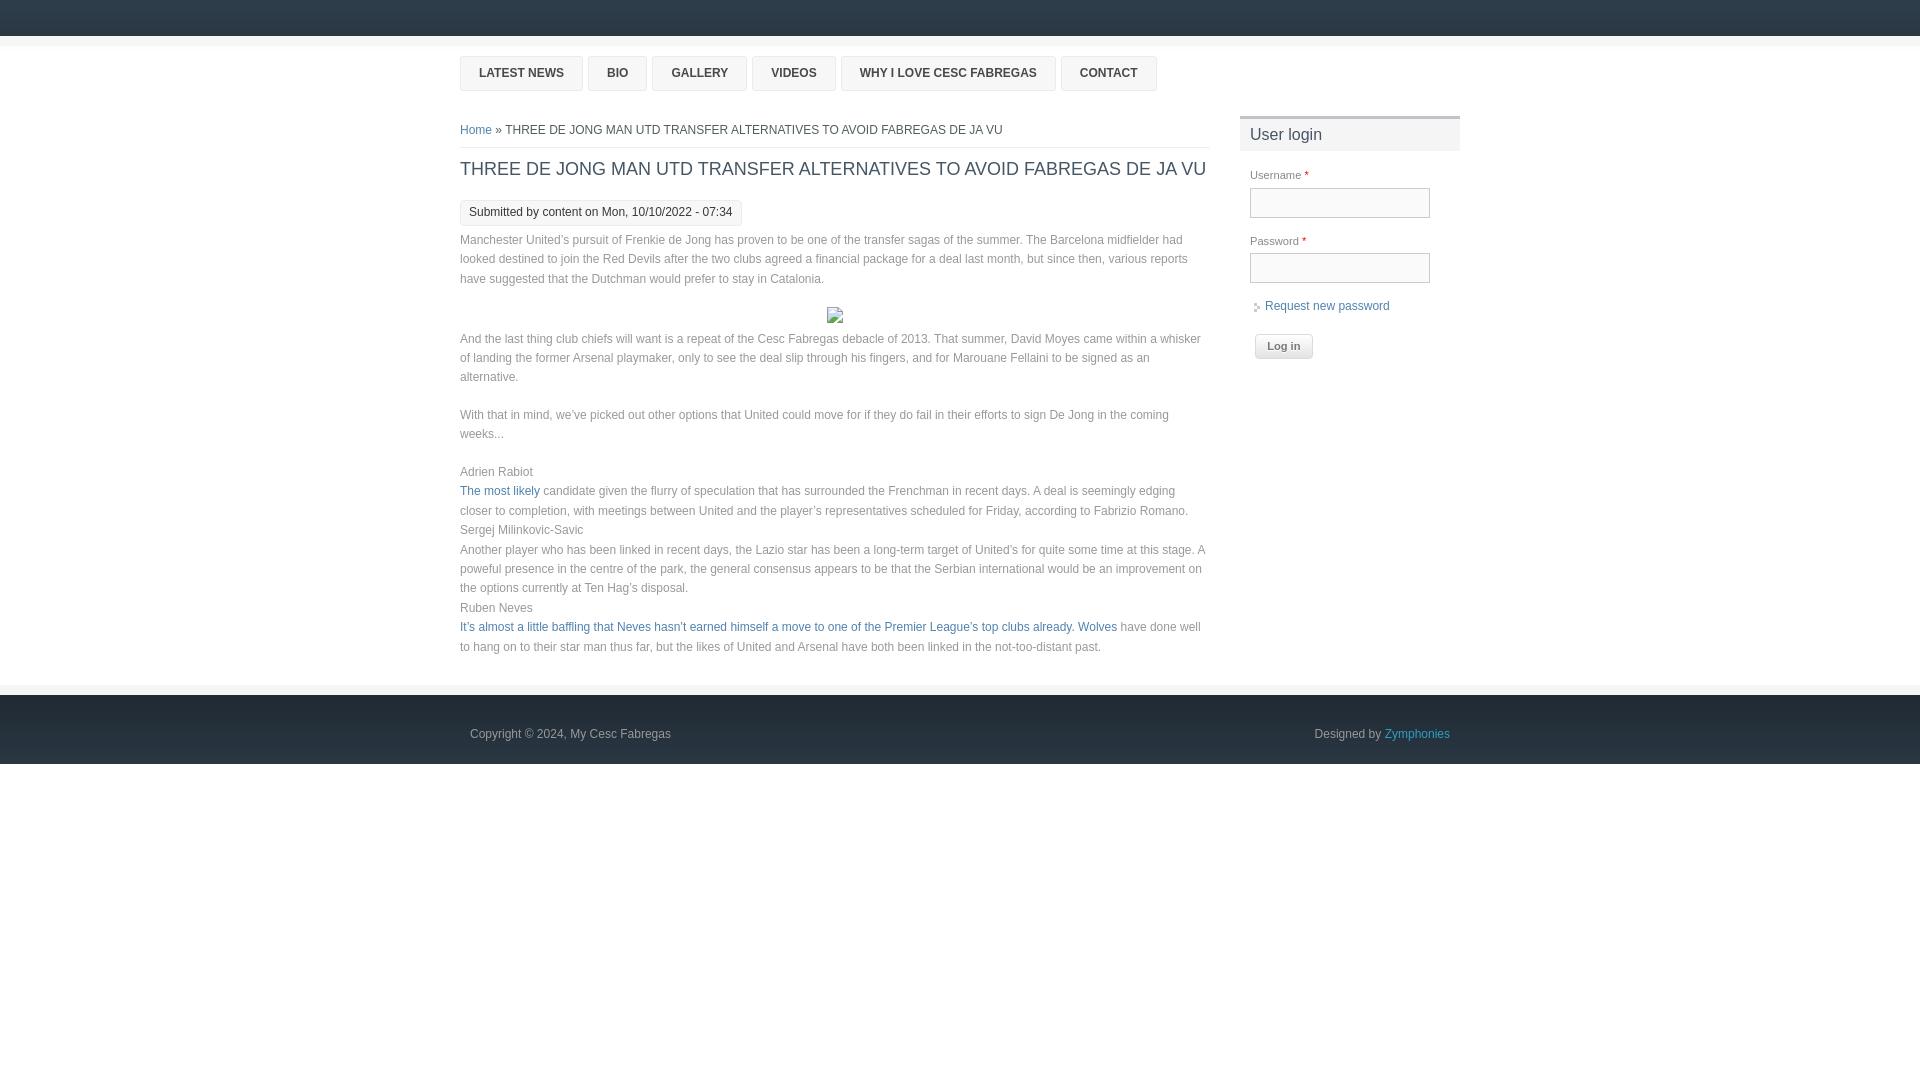 The width and height of the screenshot is (1920, 1080). What do you see at coordinates (948, 73) in the screenshot?
I see `WHY I LOVE CESC FABREGAS` at bounding box center [948, 73].